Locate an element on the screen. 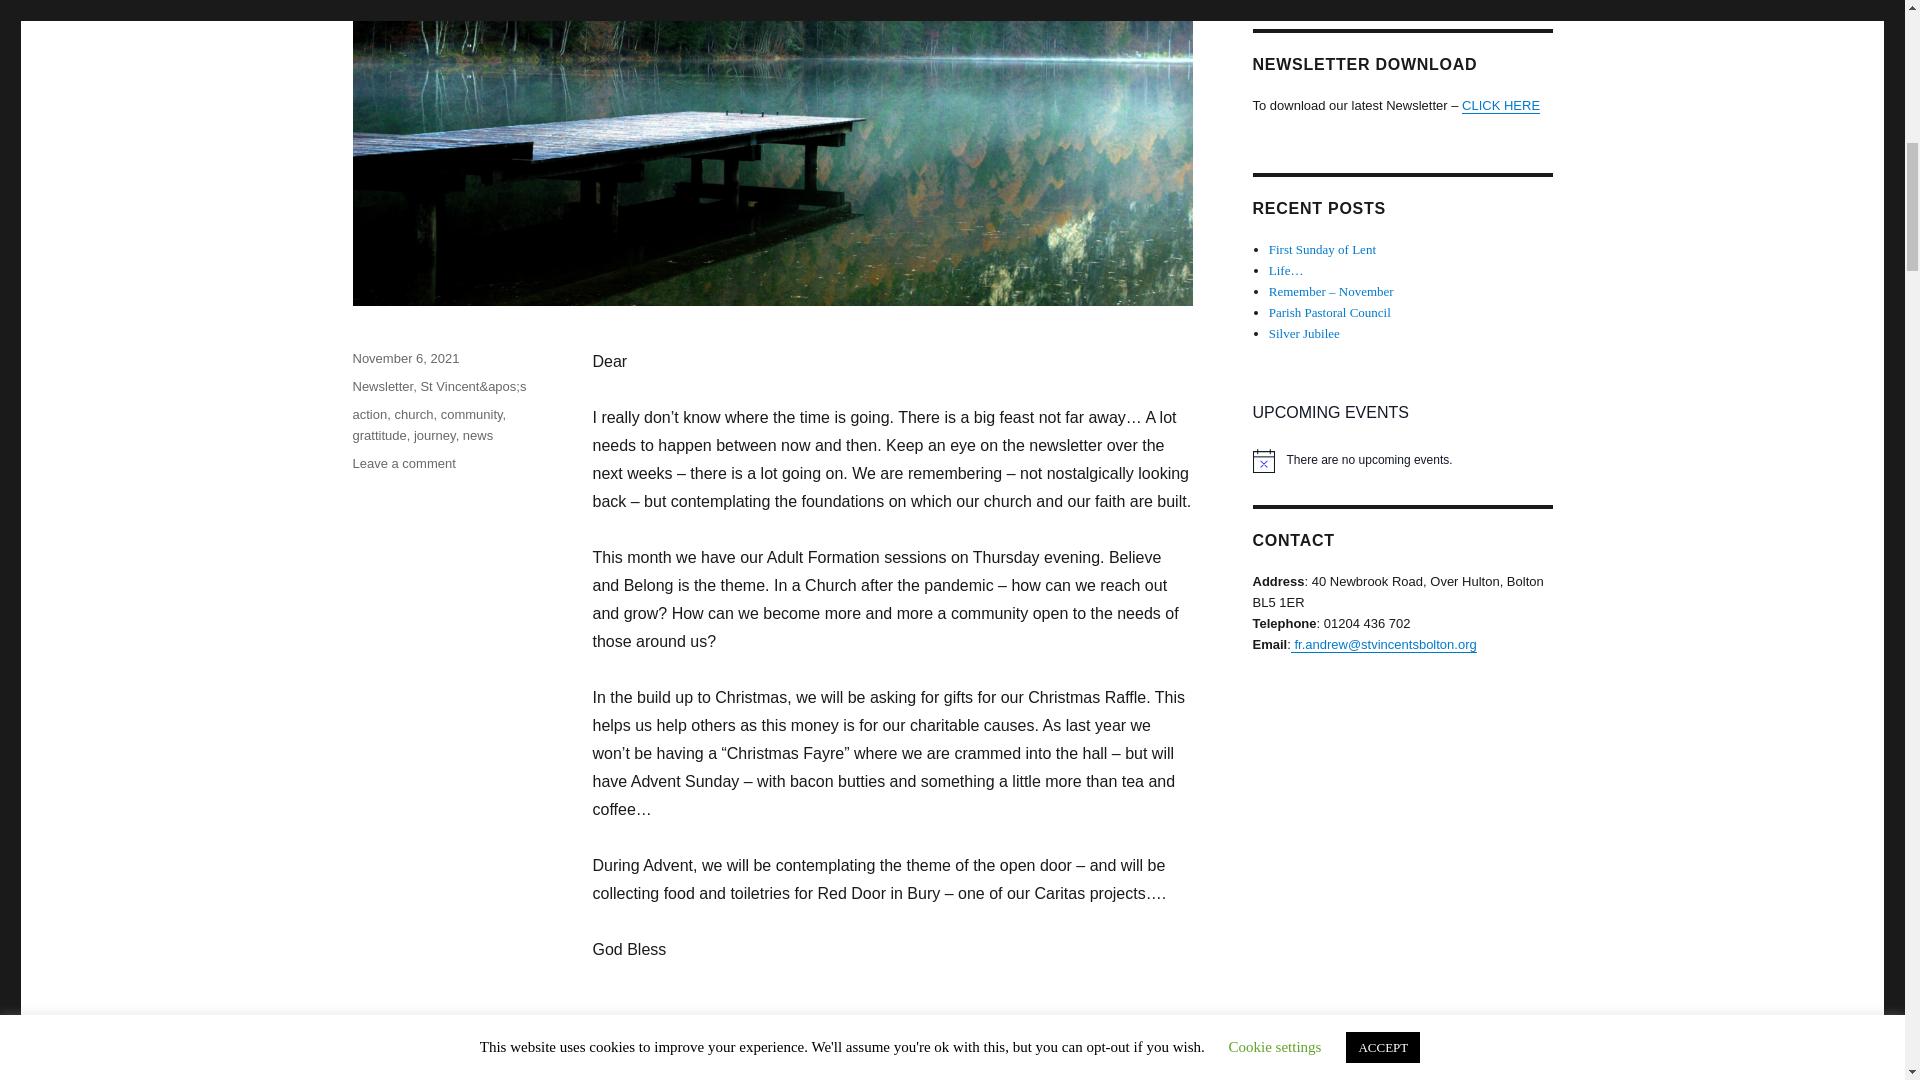 The width and height of the screenshot is (1920, 1080). action is located at coordinates (369, 414).